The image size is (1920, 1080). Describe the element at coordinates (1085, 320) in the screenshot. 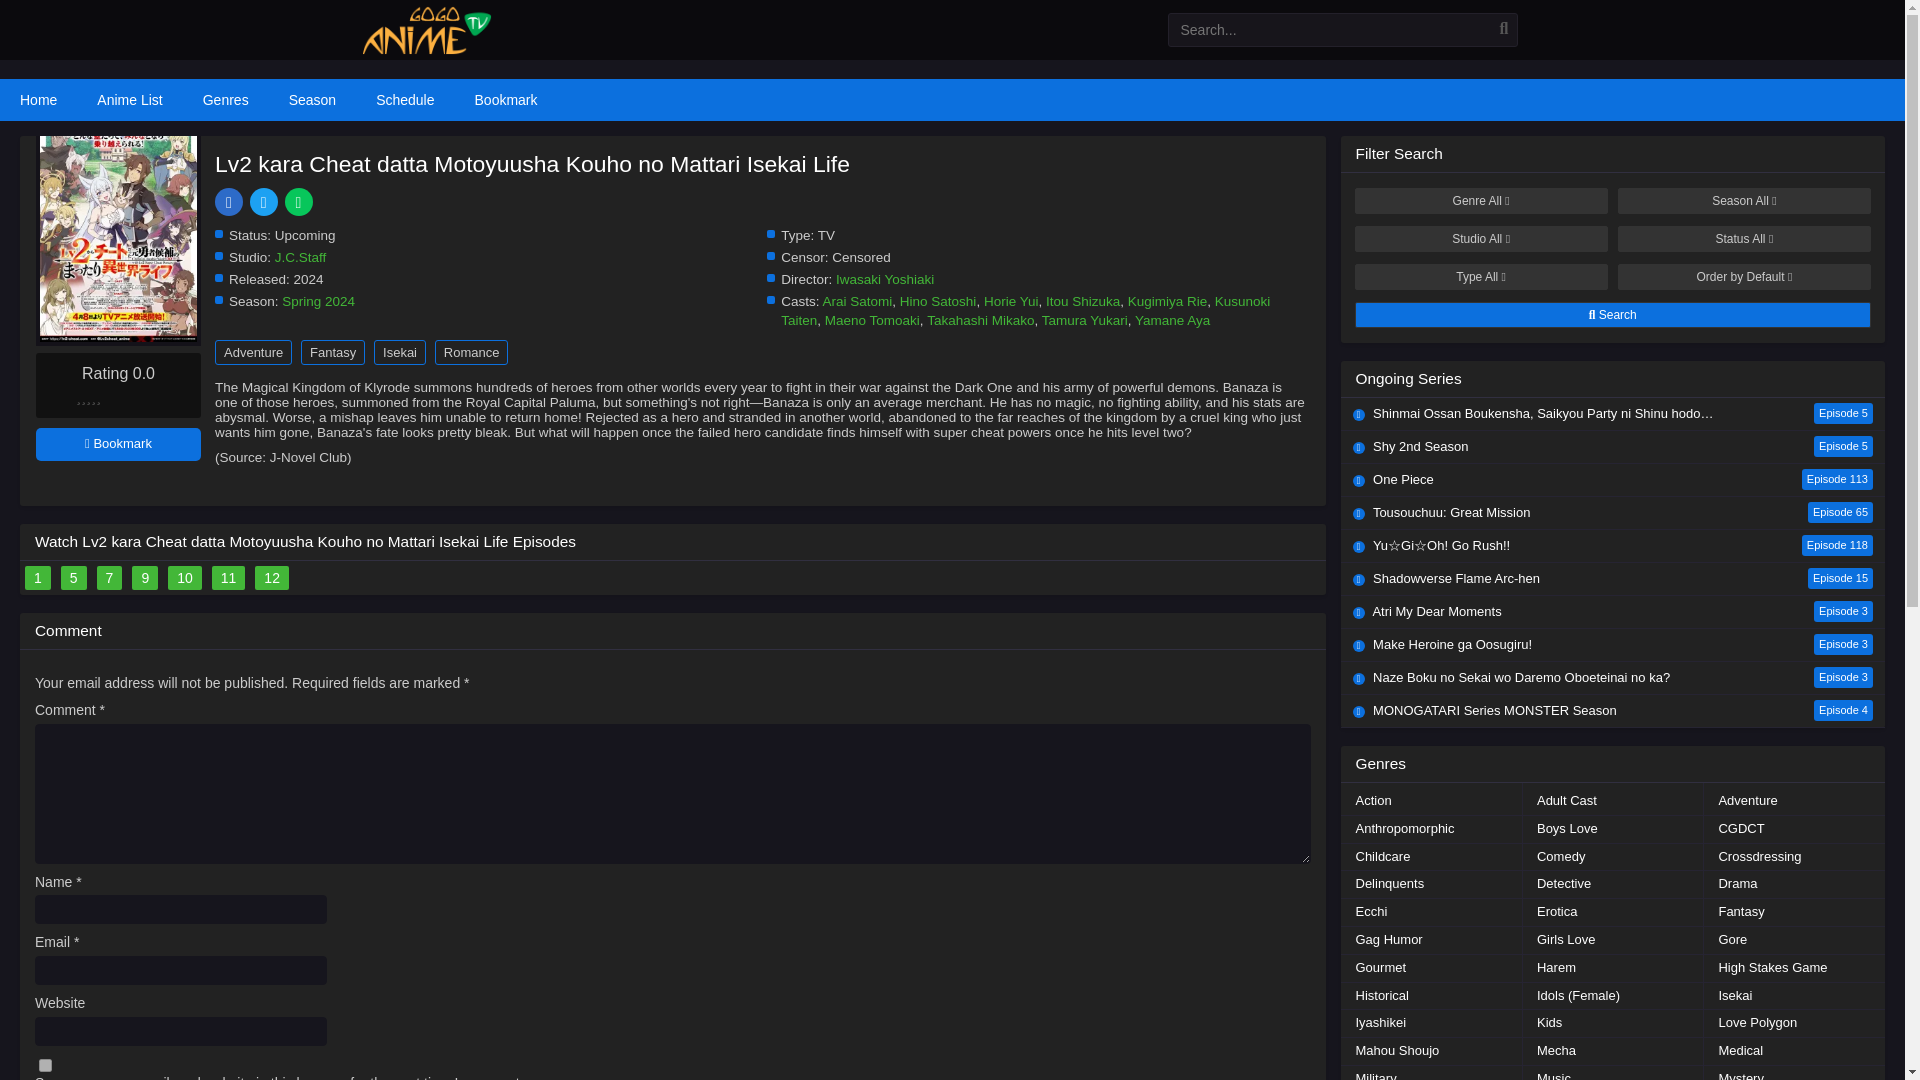

I see `Tamura Yukari` at that location.